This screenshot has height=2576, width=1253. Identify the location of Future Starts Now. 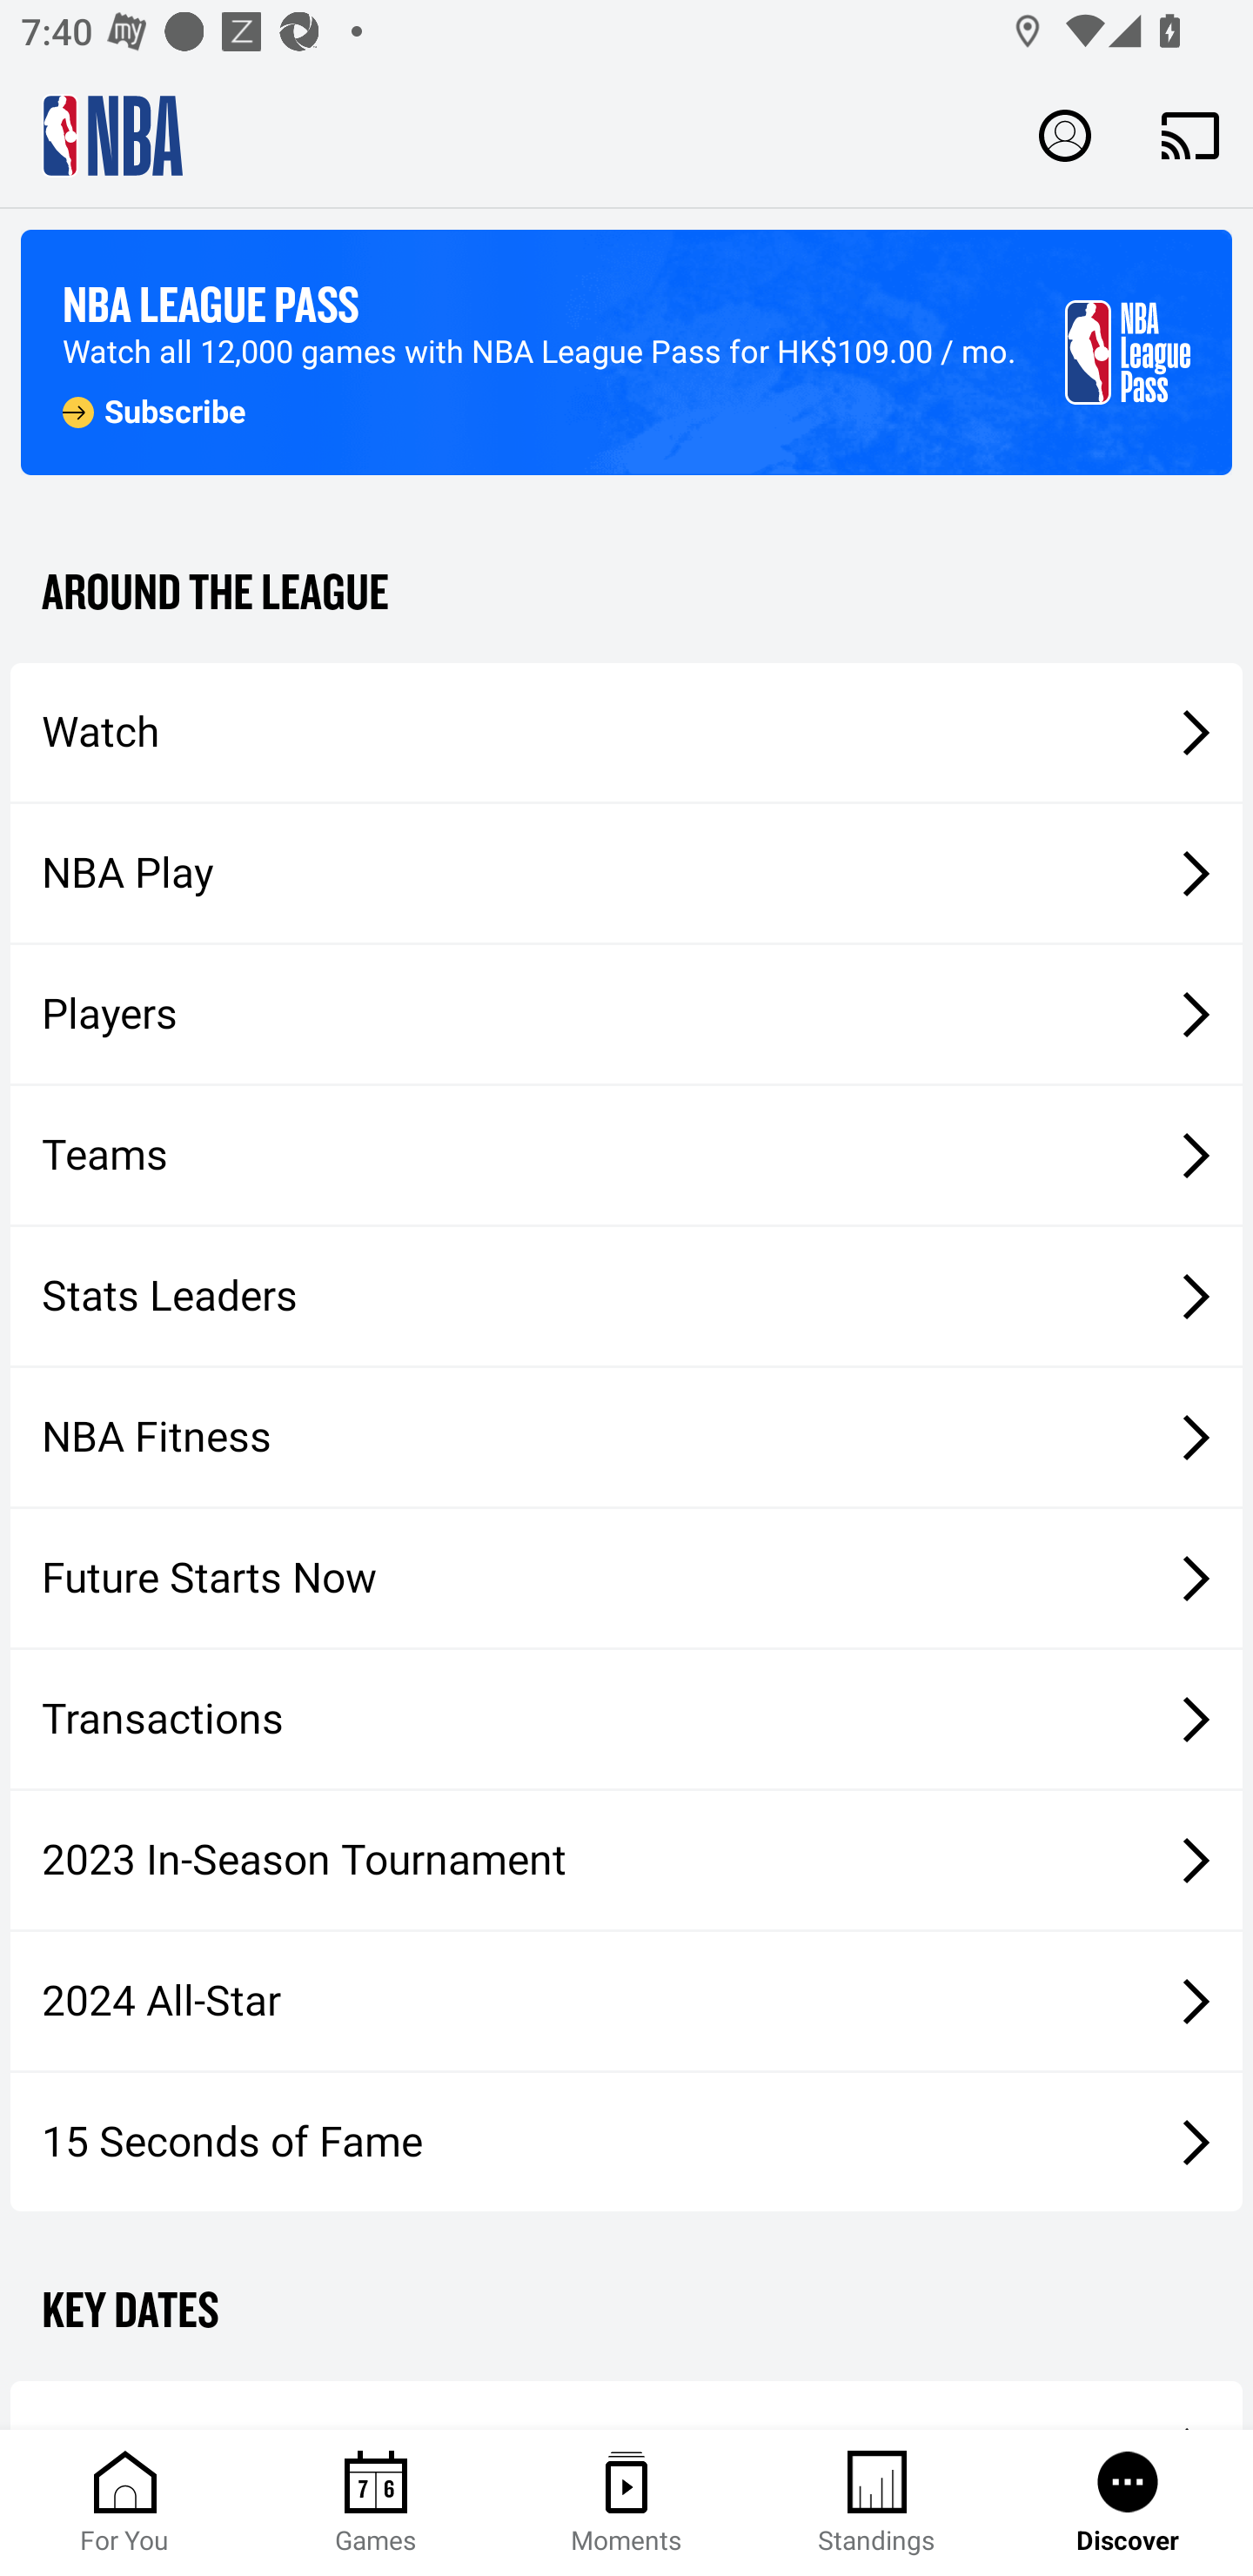
(626, 1579).